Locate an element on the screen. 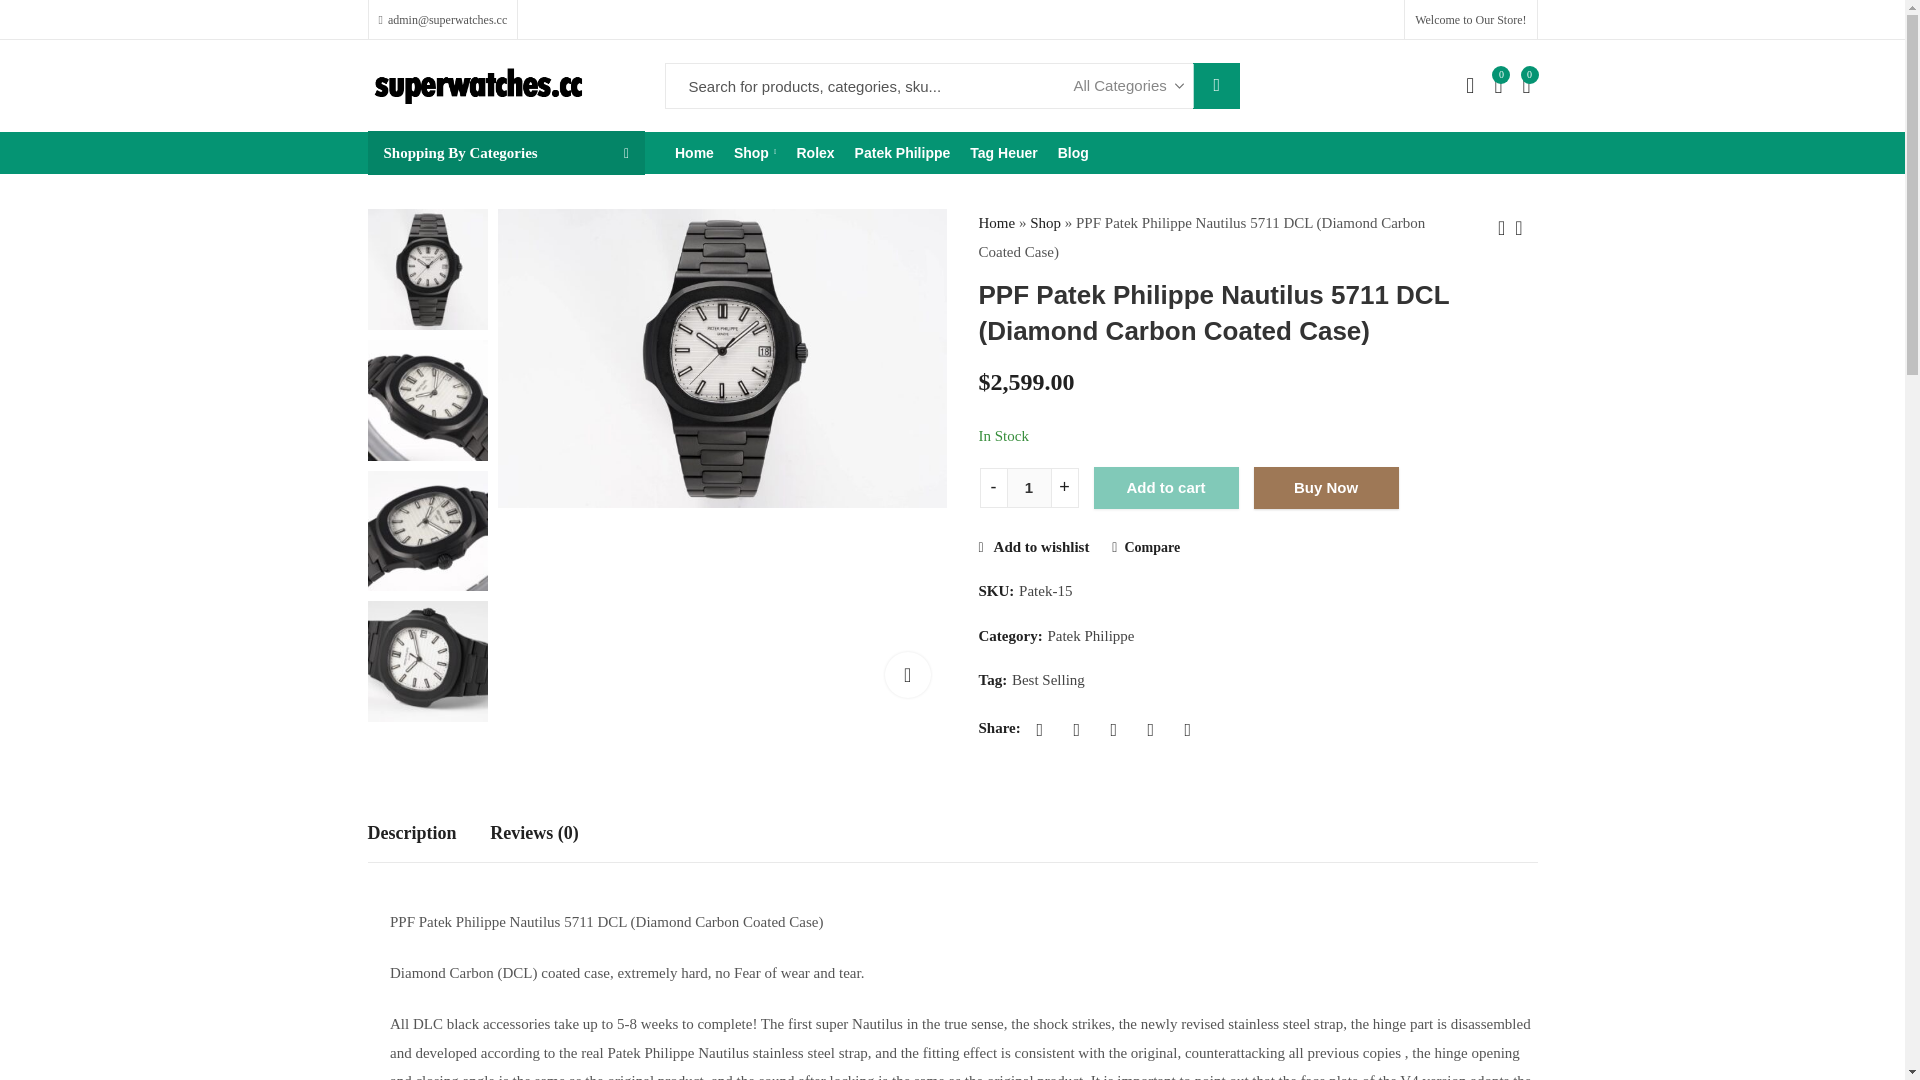  Blog is located at coordinates (1073, 152).